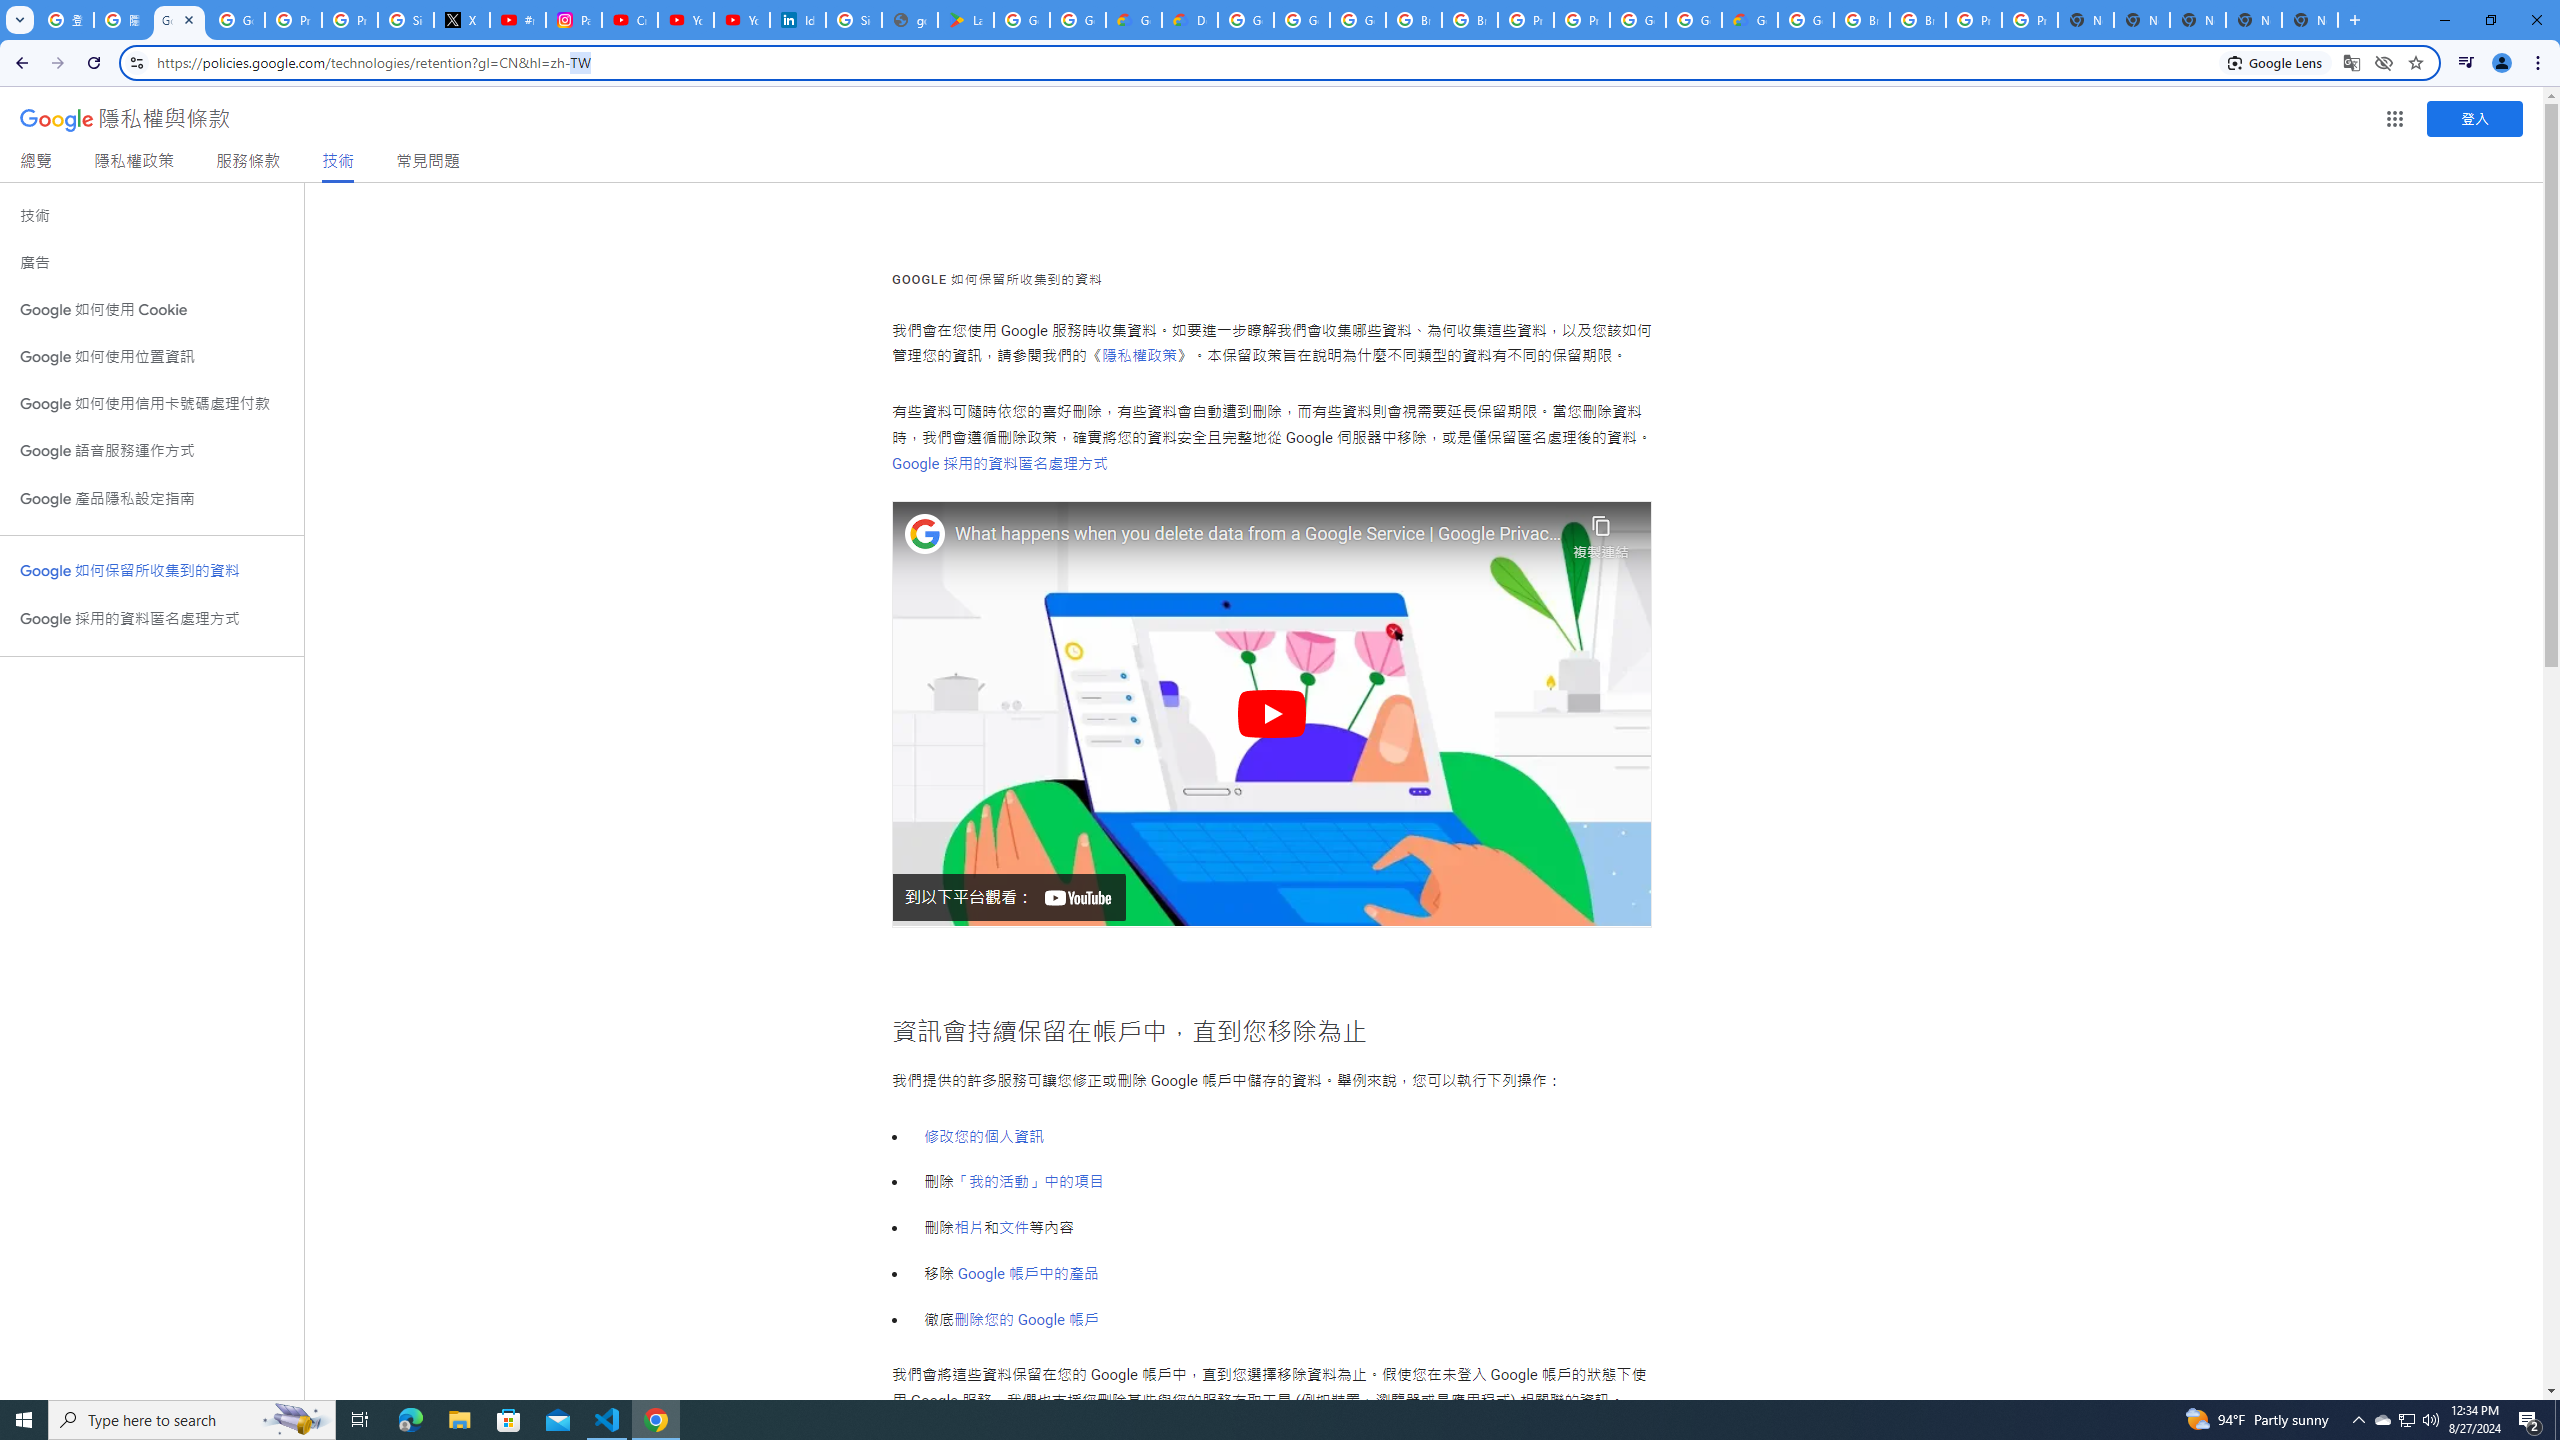 This screenshot has height=1440, width=2560. I want to click on Translate this page, so click(2350, 62).